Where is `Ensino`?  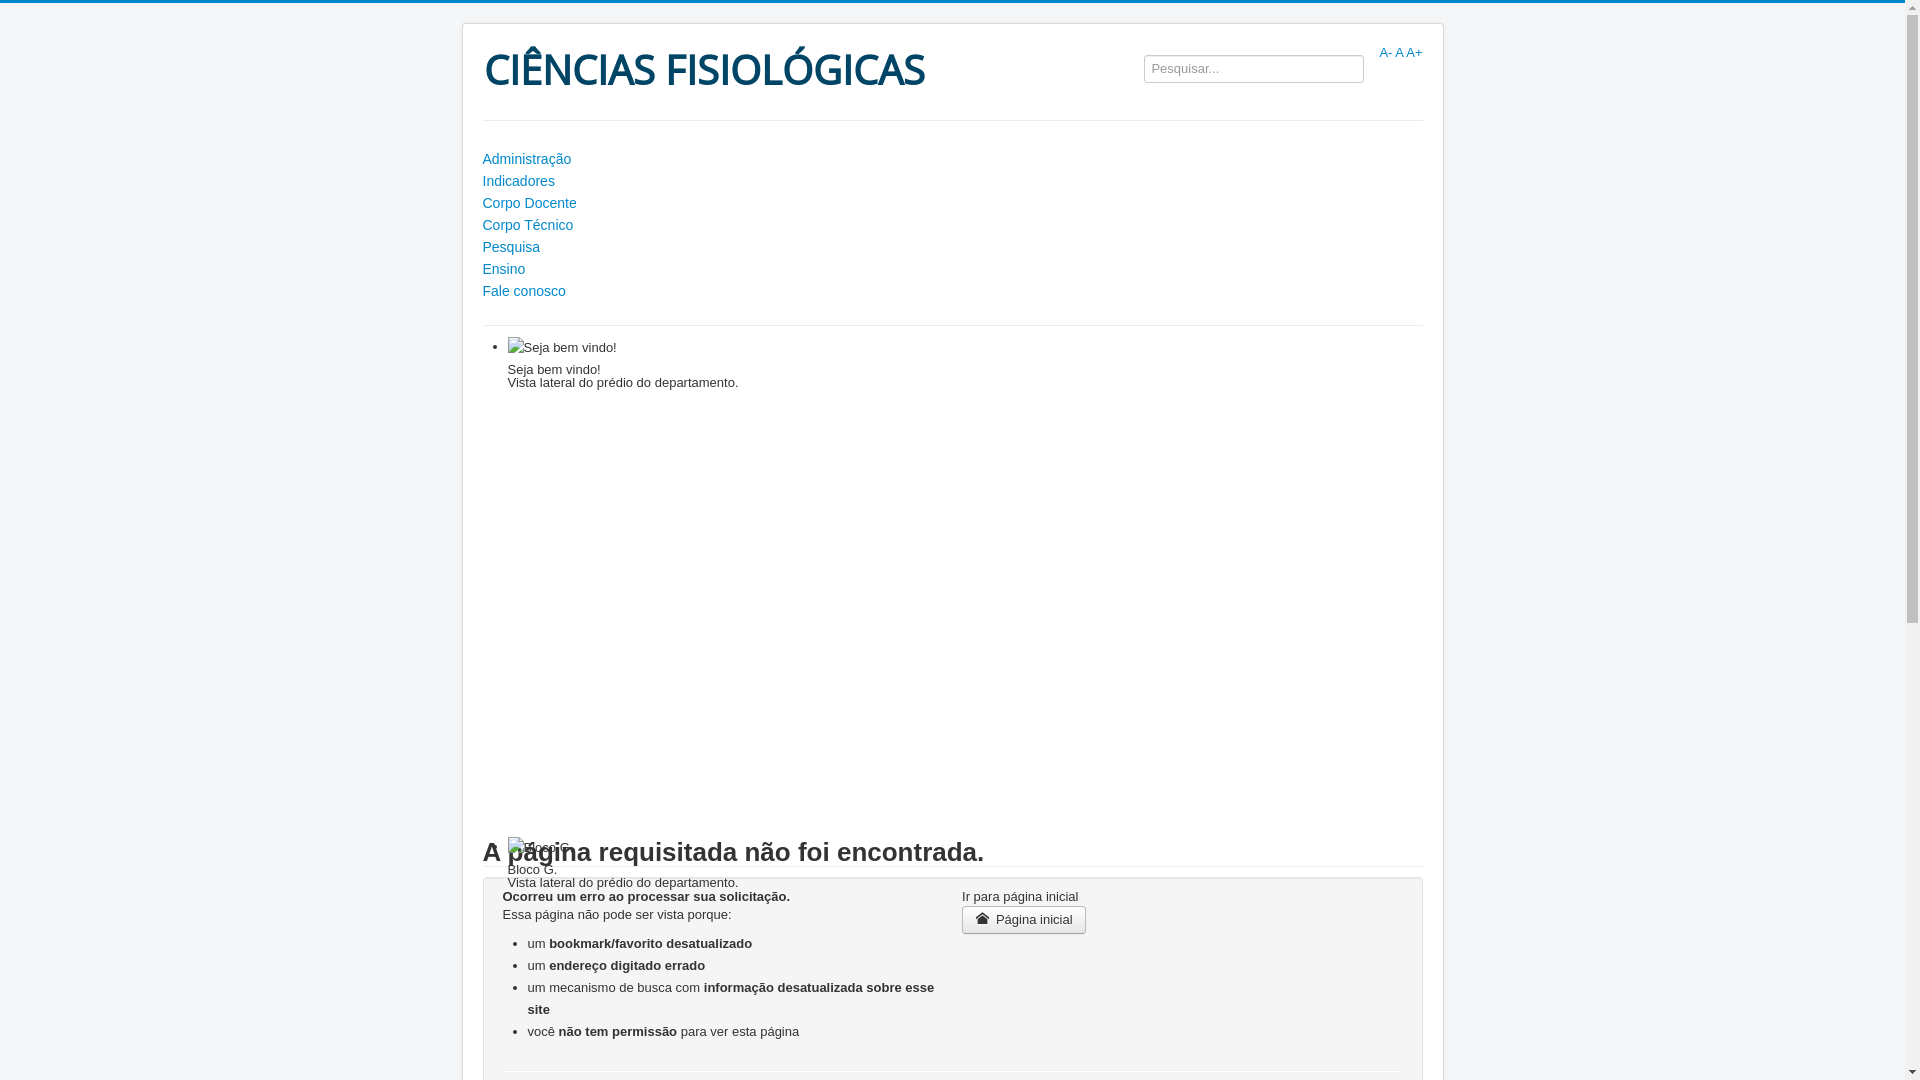
Ensino is located at coordinates (952, 269).